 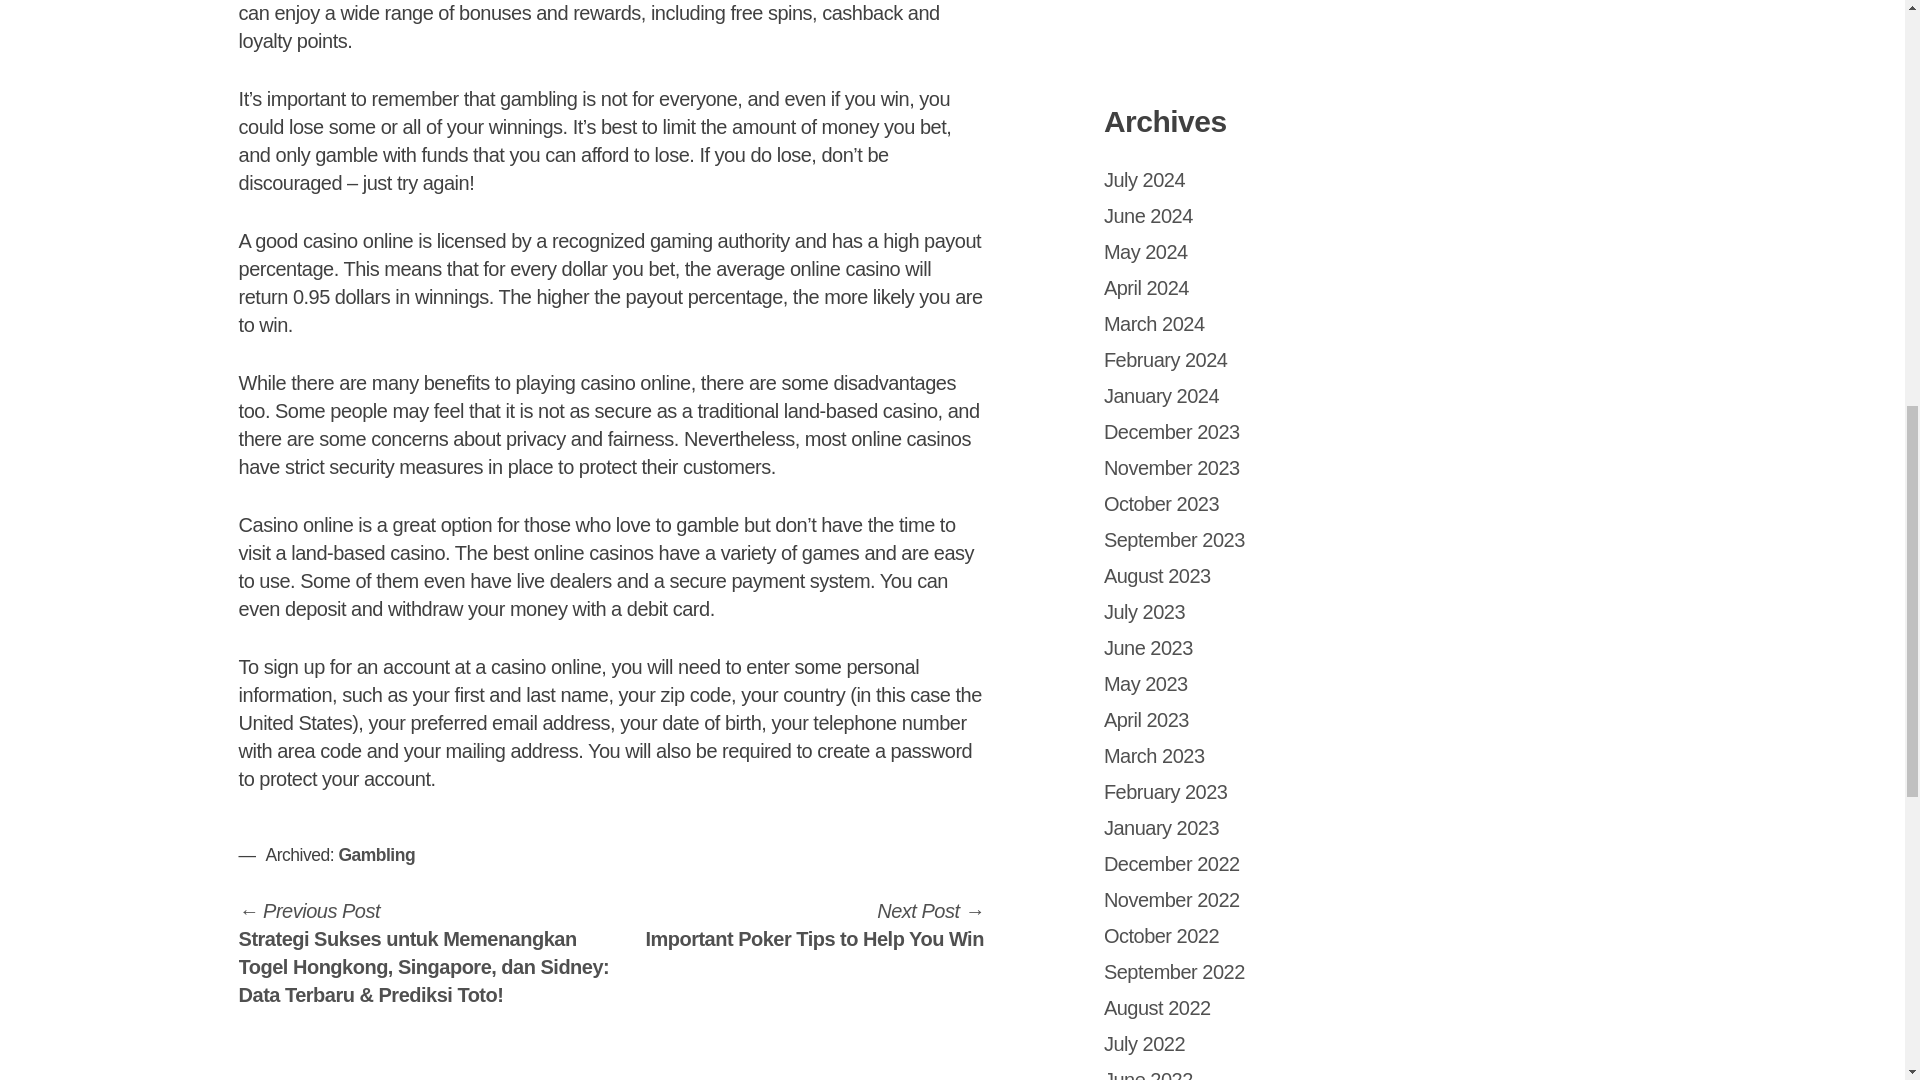 What do you see at coordinates (1172, 468) in the screenshot?
I see `November 2023` at bounding box center [1172, 468].